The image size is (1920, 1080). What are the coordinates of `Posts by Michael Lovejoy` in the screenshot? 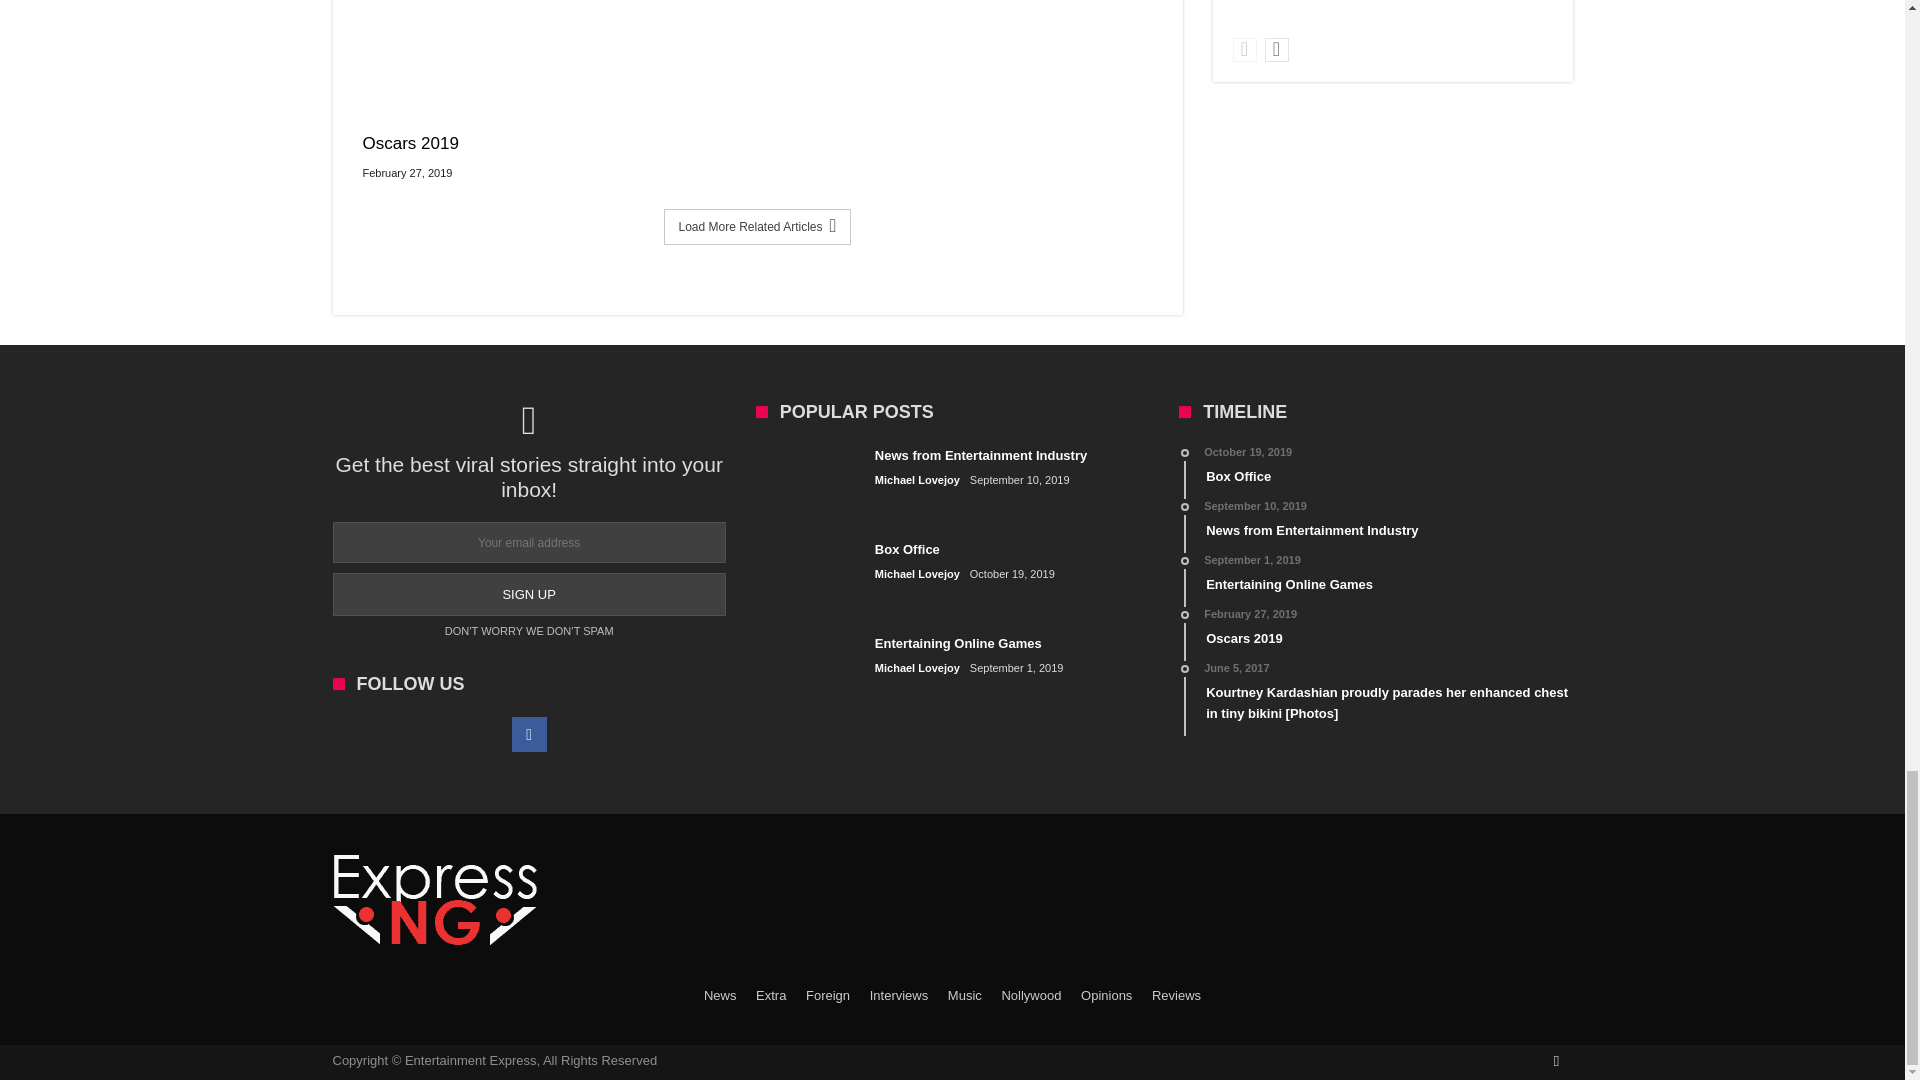 It's located at (918, 480).